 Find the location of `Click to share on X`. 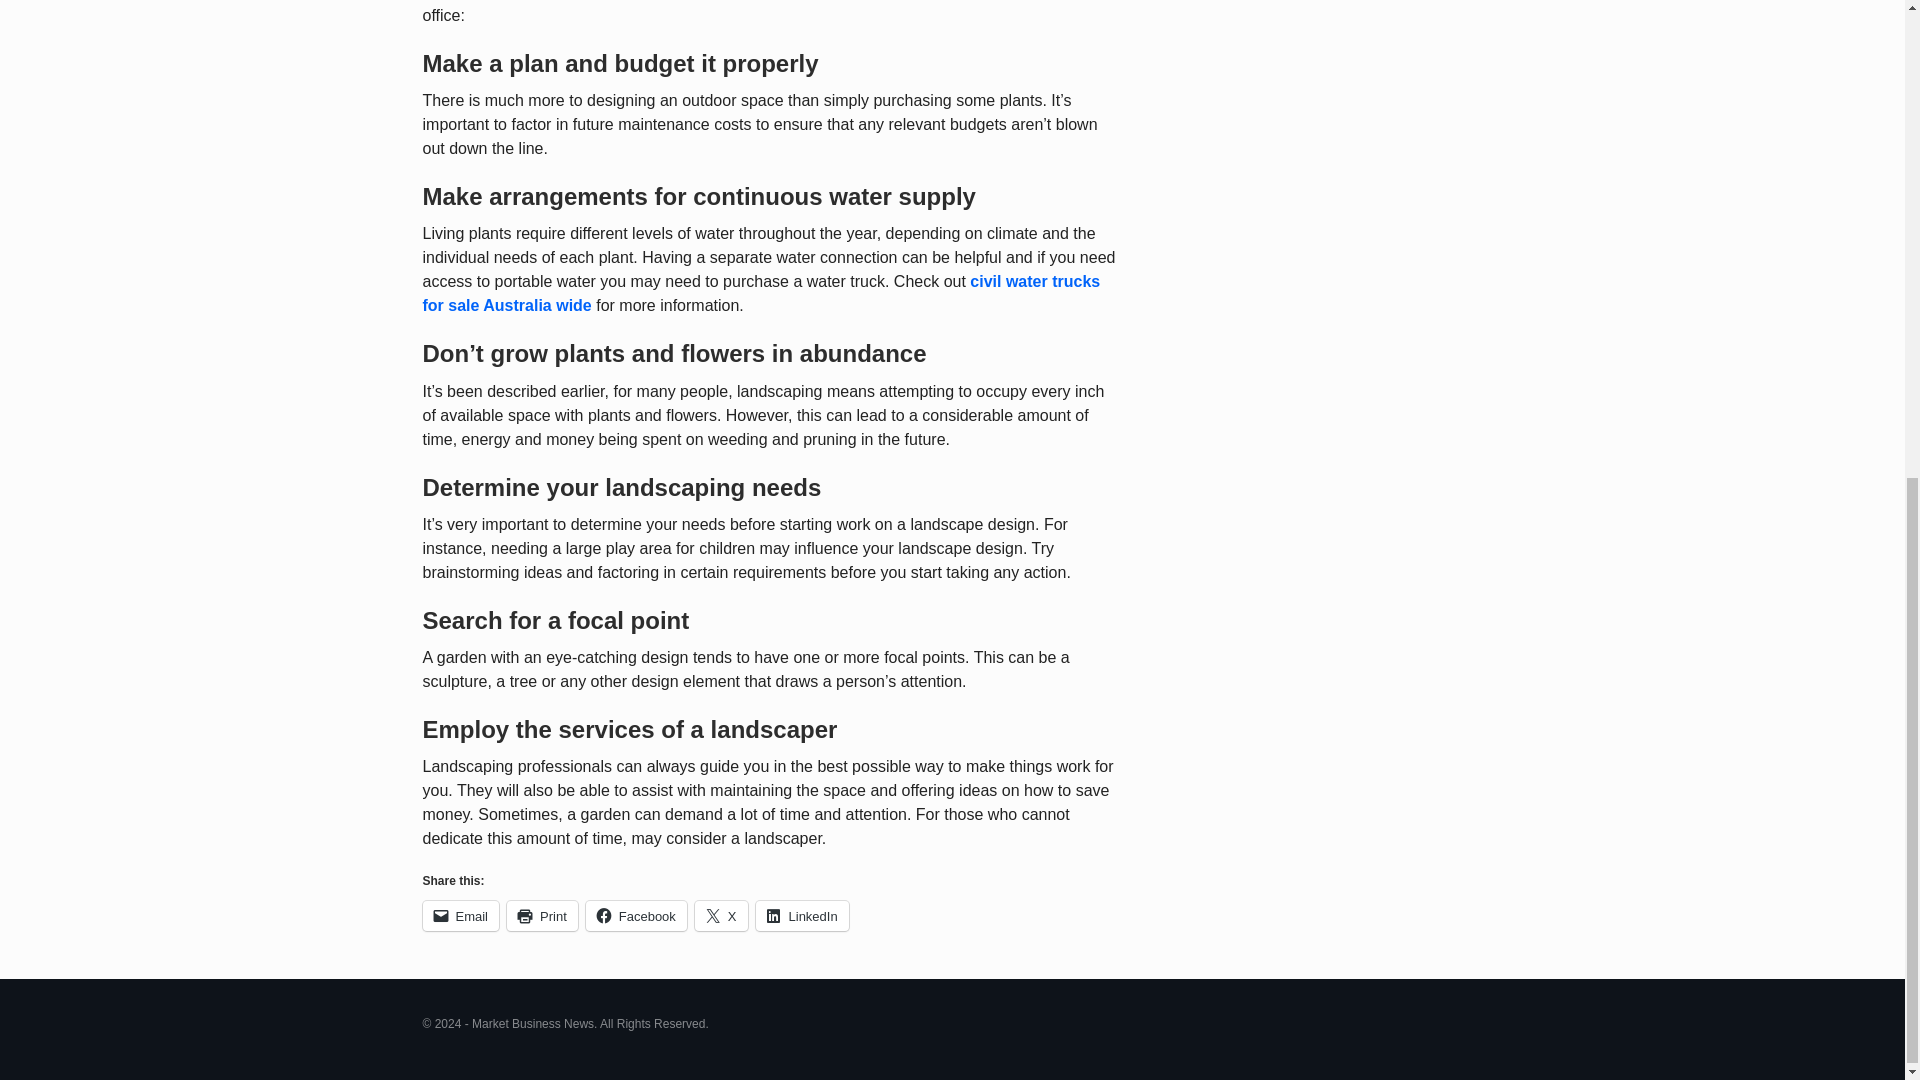

Click to share on X is located at coordinates (722, 915).